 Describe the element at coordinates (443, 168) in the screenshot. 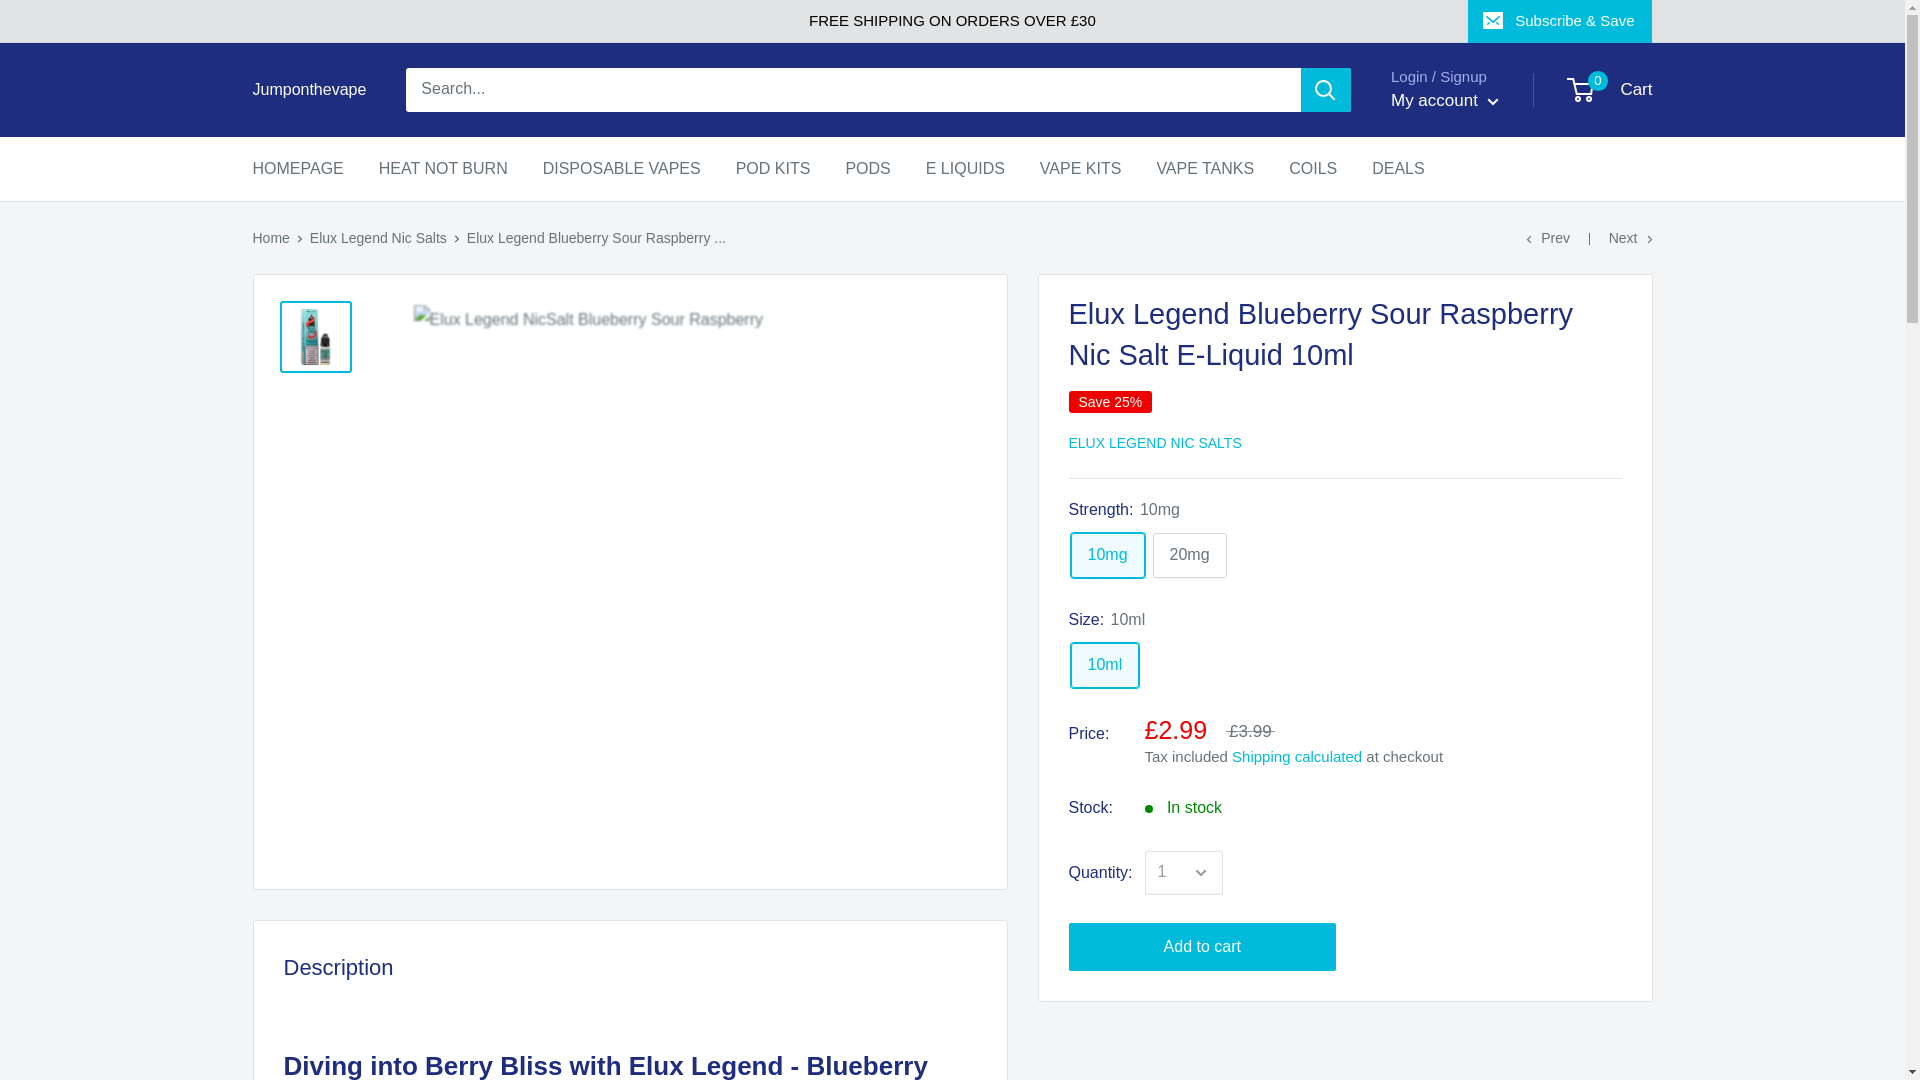

I see `HEAT NOT BURN` at that location.